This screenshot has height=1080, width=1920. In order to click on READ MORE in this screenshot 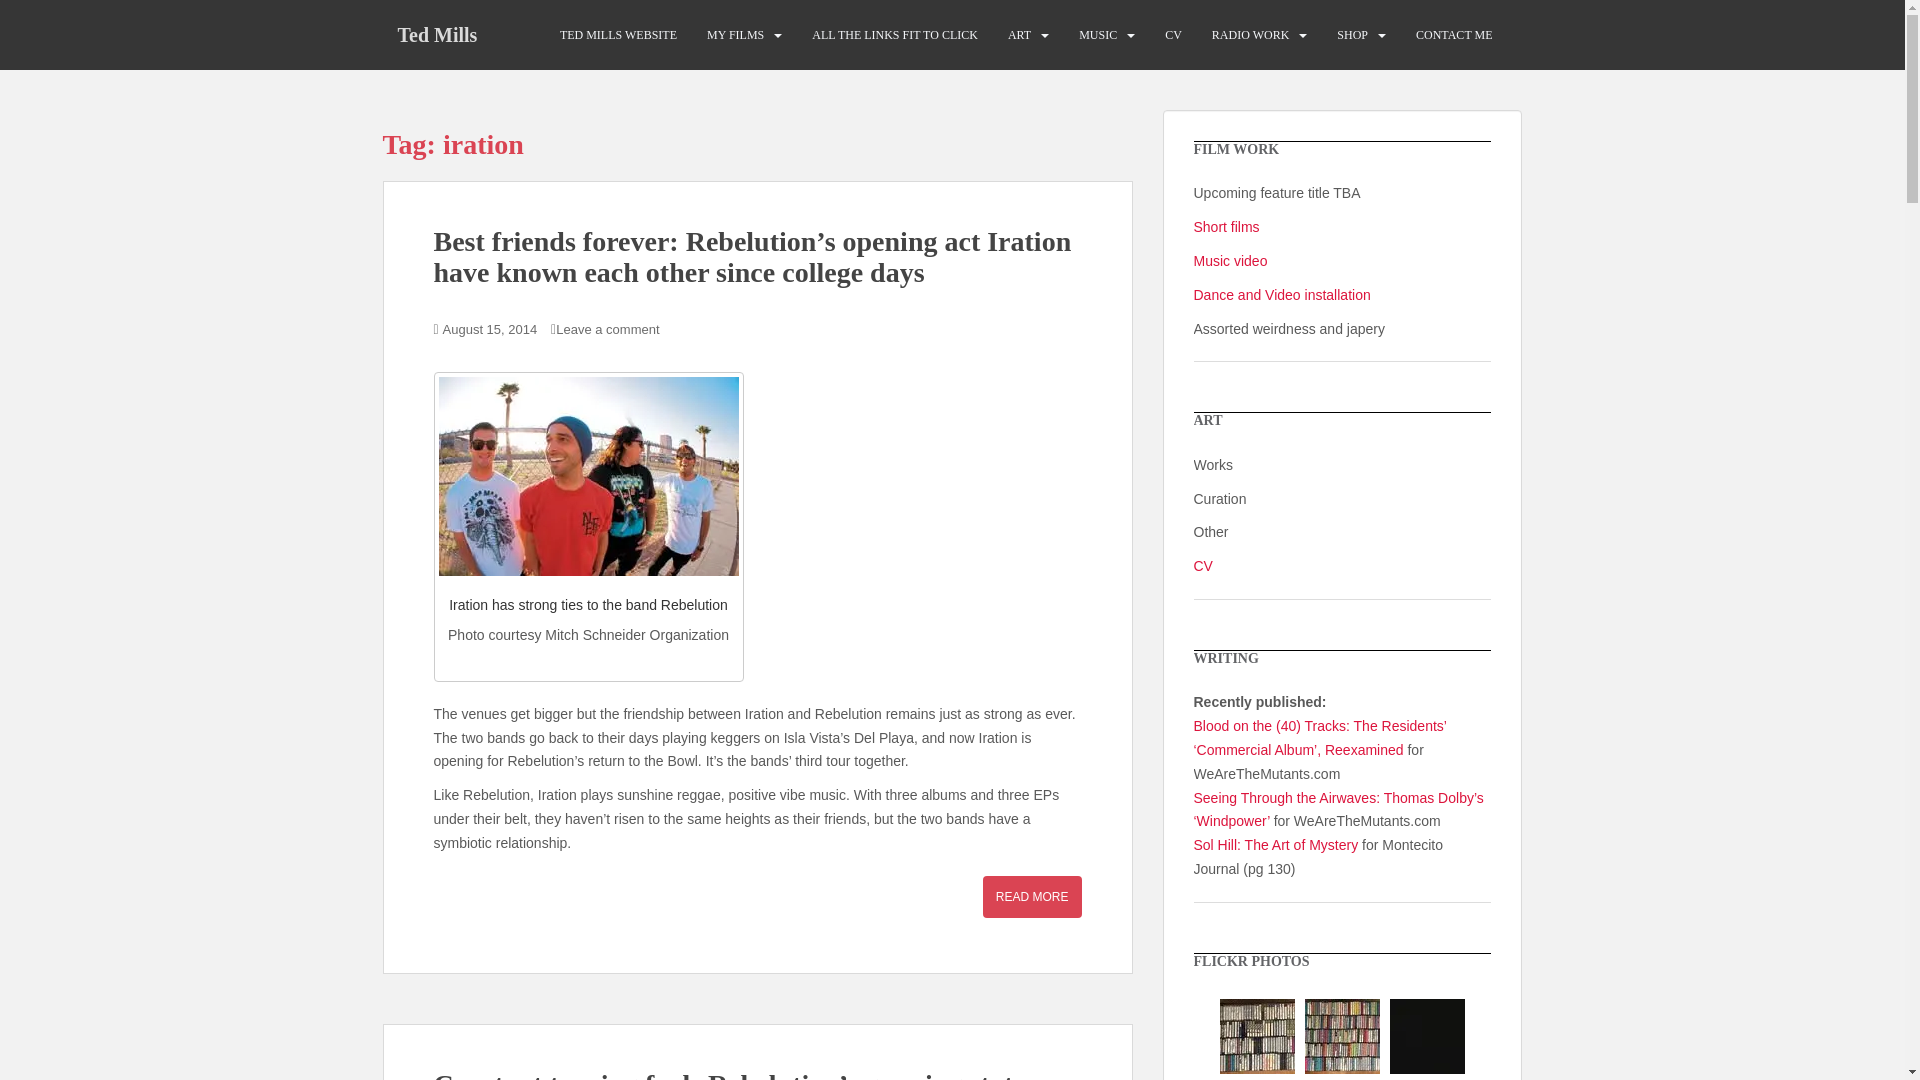, I will do `click(1032, 896)`.